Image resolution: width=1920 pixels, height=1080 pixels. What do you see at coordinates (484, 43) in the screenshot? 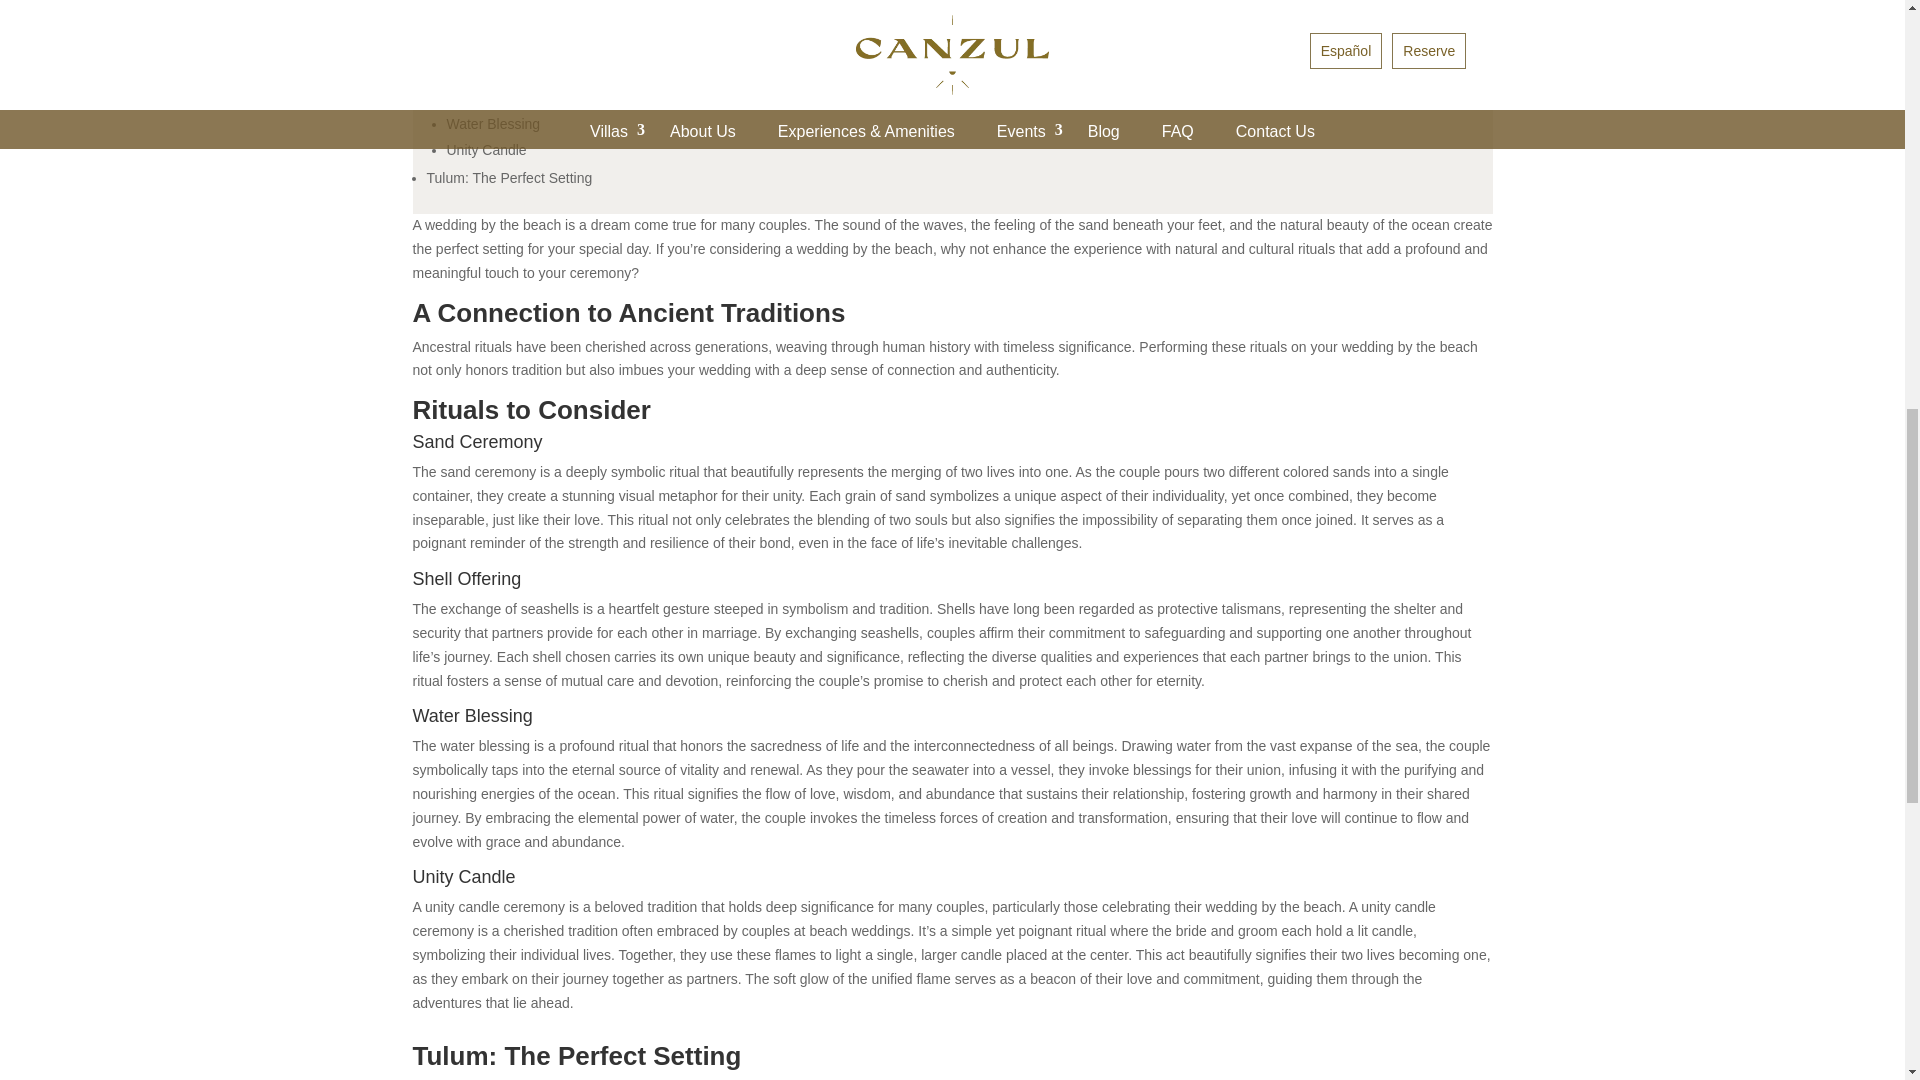
I see `Rituals to Consider` at bounding box center [484, 43].